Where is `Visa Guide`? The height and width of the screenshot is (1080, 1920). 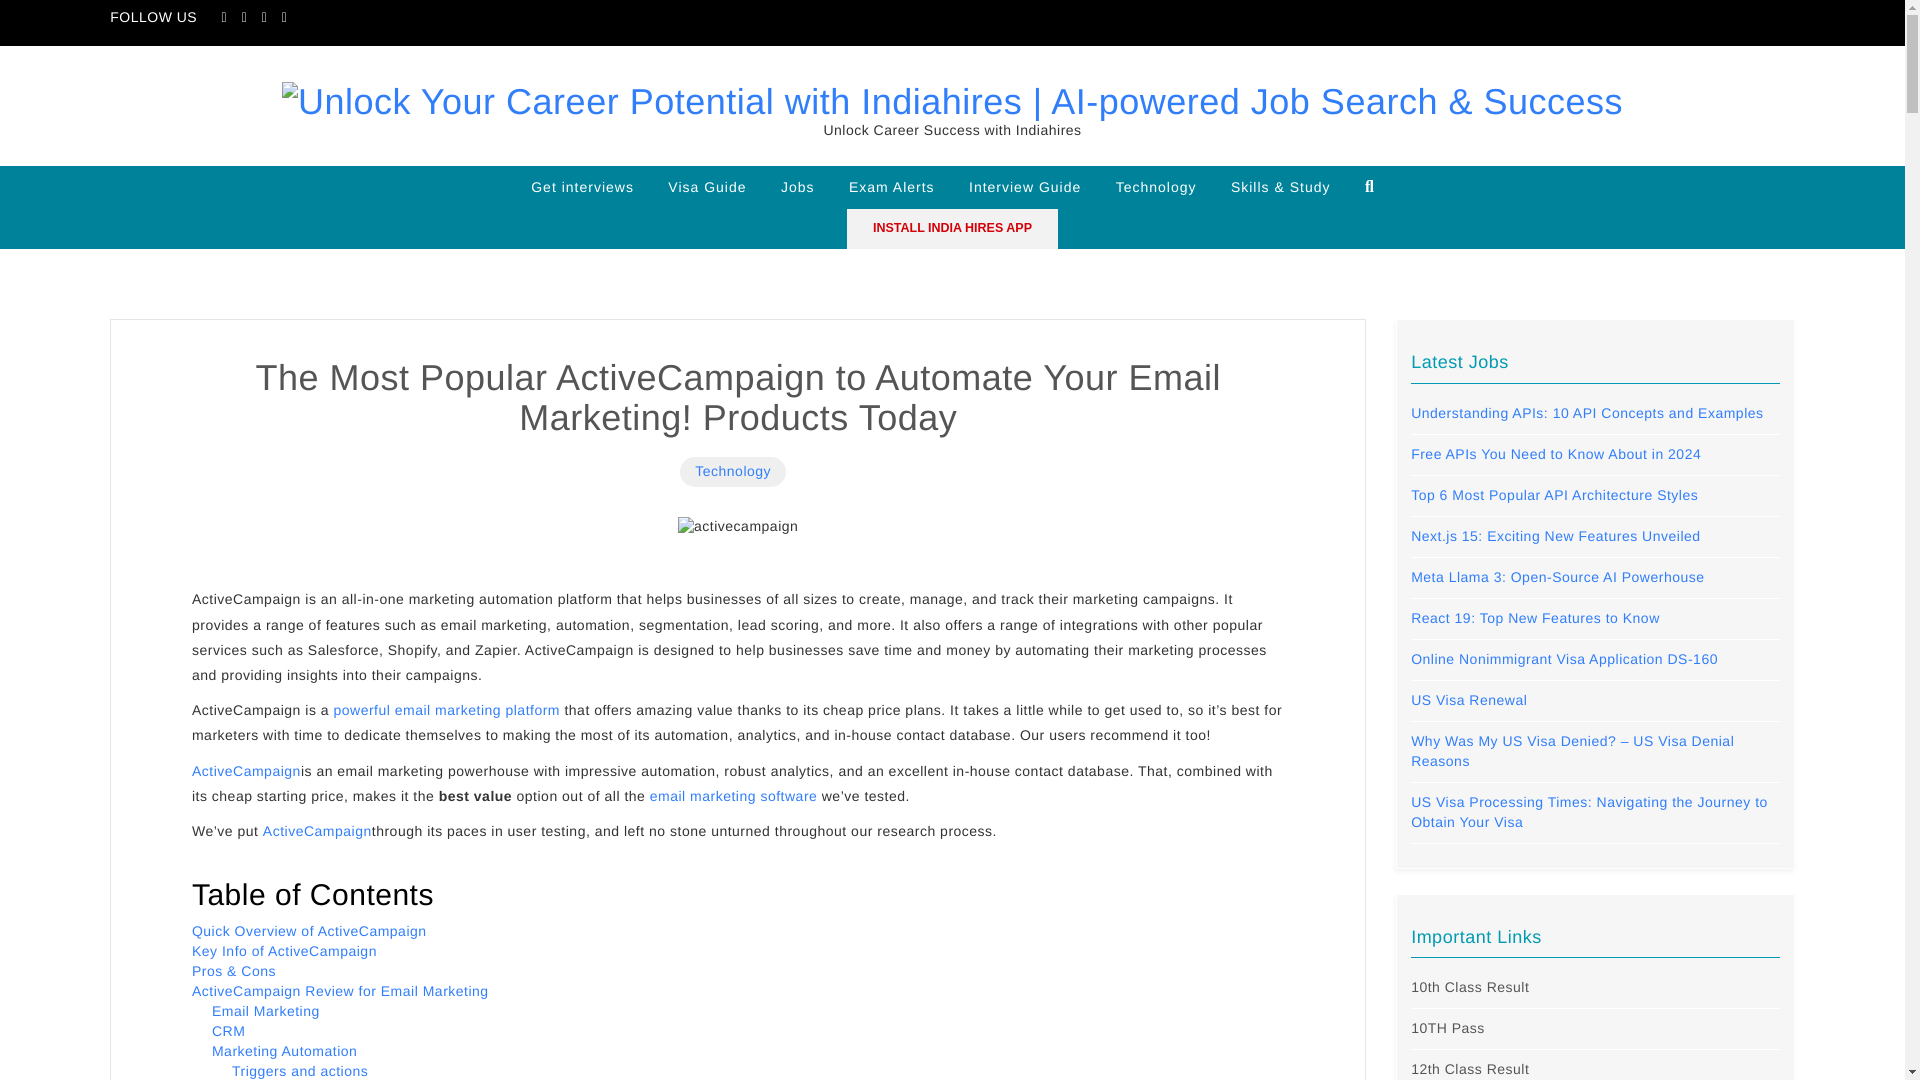 Visa Guide is located at coordinates (706, 187).